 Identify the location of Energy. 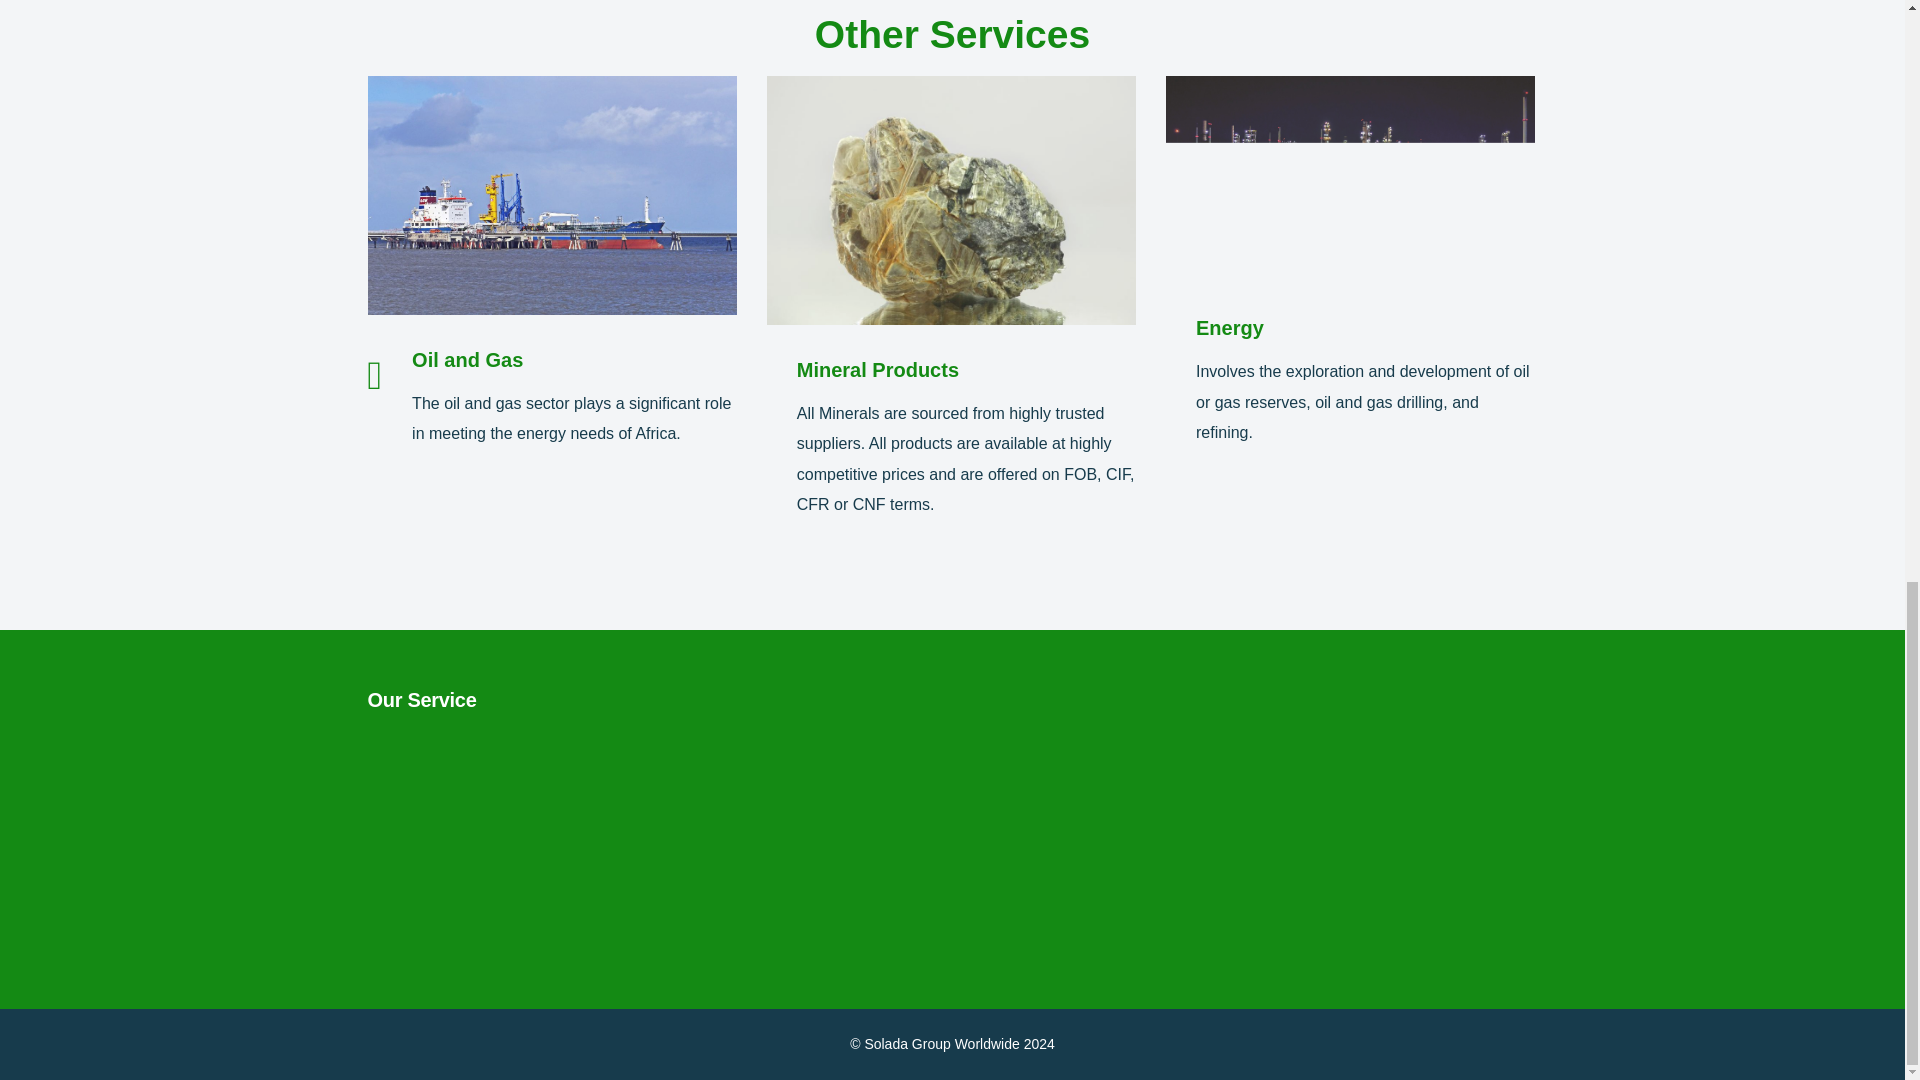
(1230, 328).